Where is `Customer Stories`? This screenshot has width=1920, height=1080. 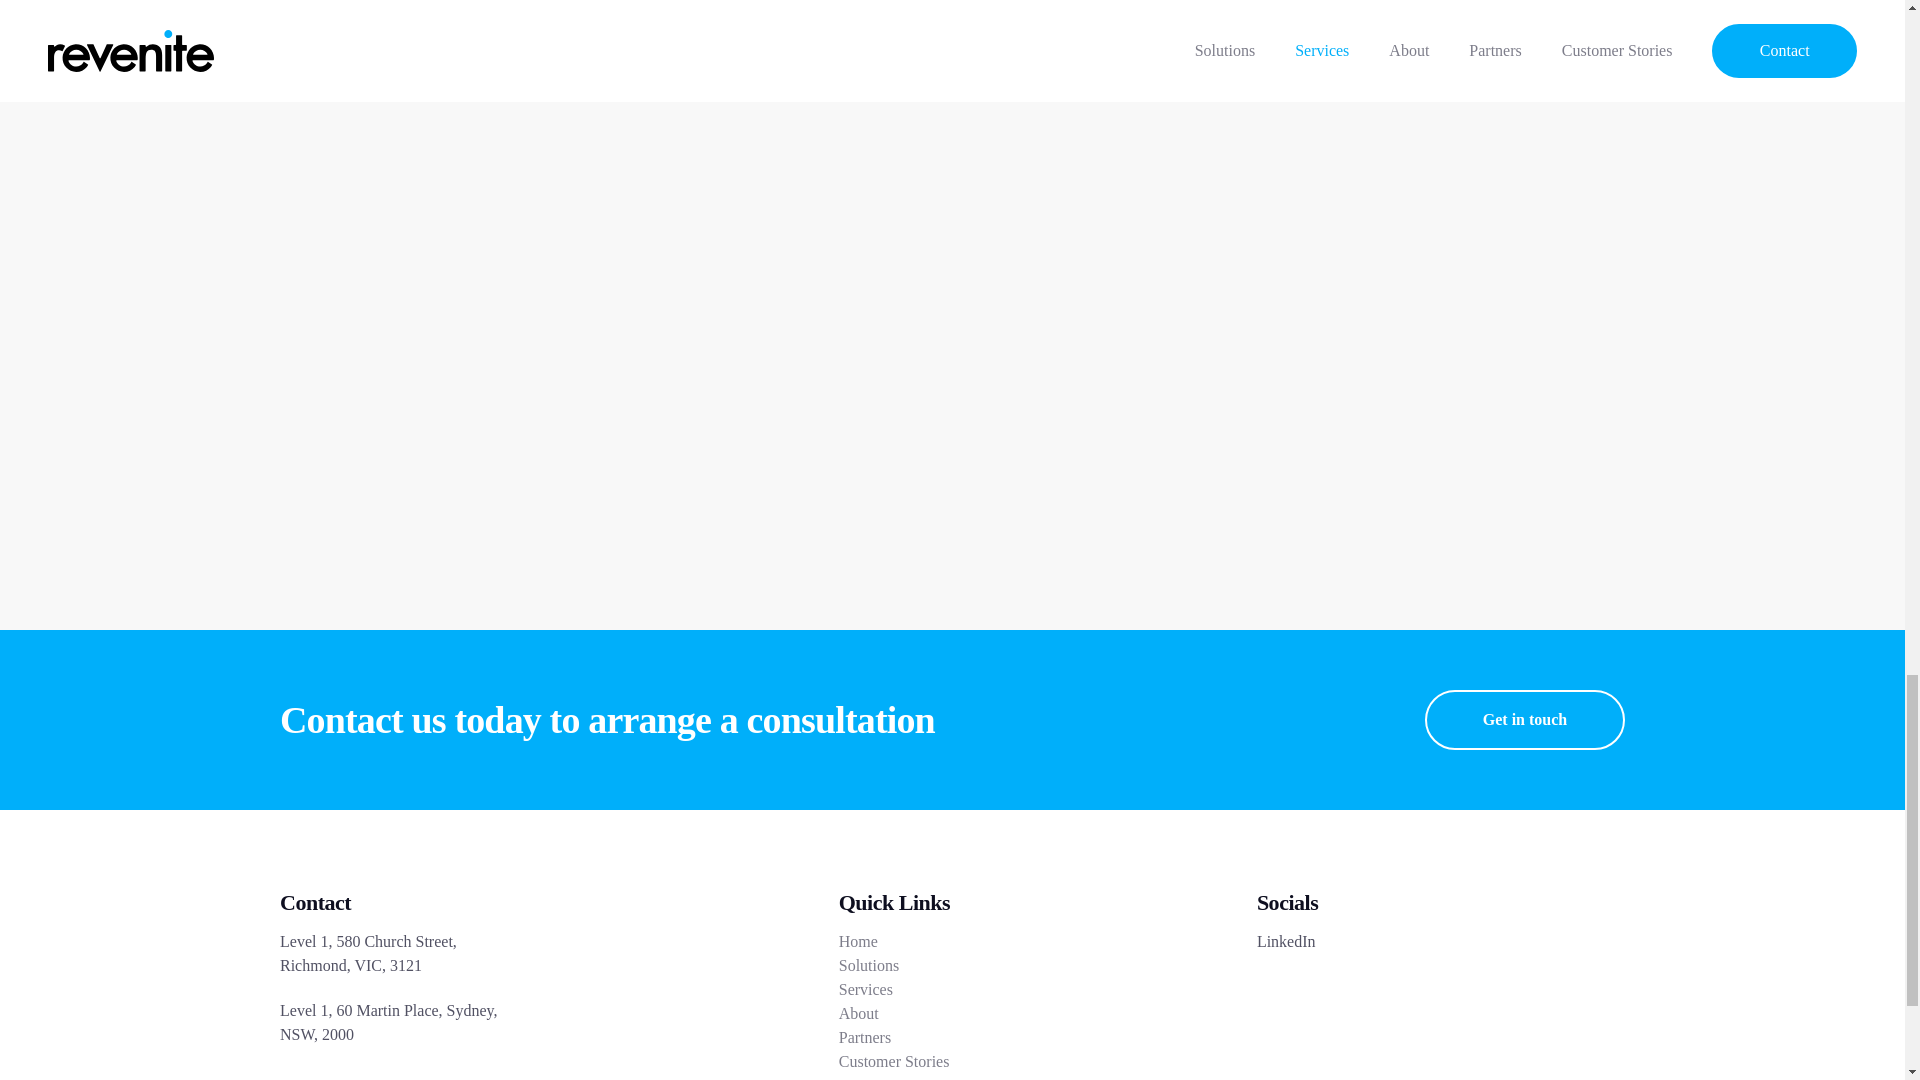
Customer Stories is located at coordinates (894, 1061).